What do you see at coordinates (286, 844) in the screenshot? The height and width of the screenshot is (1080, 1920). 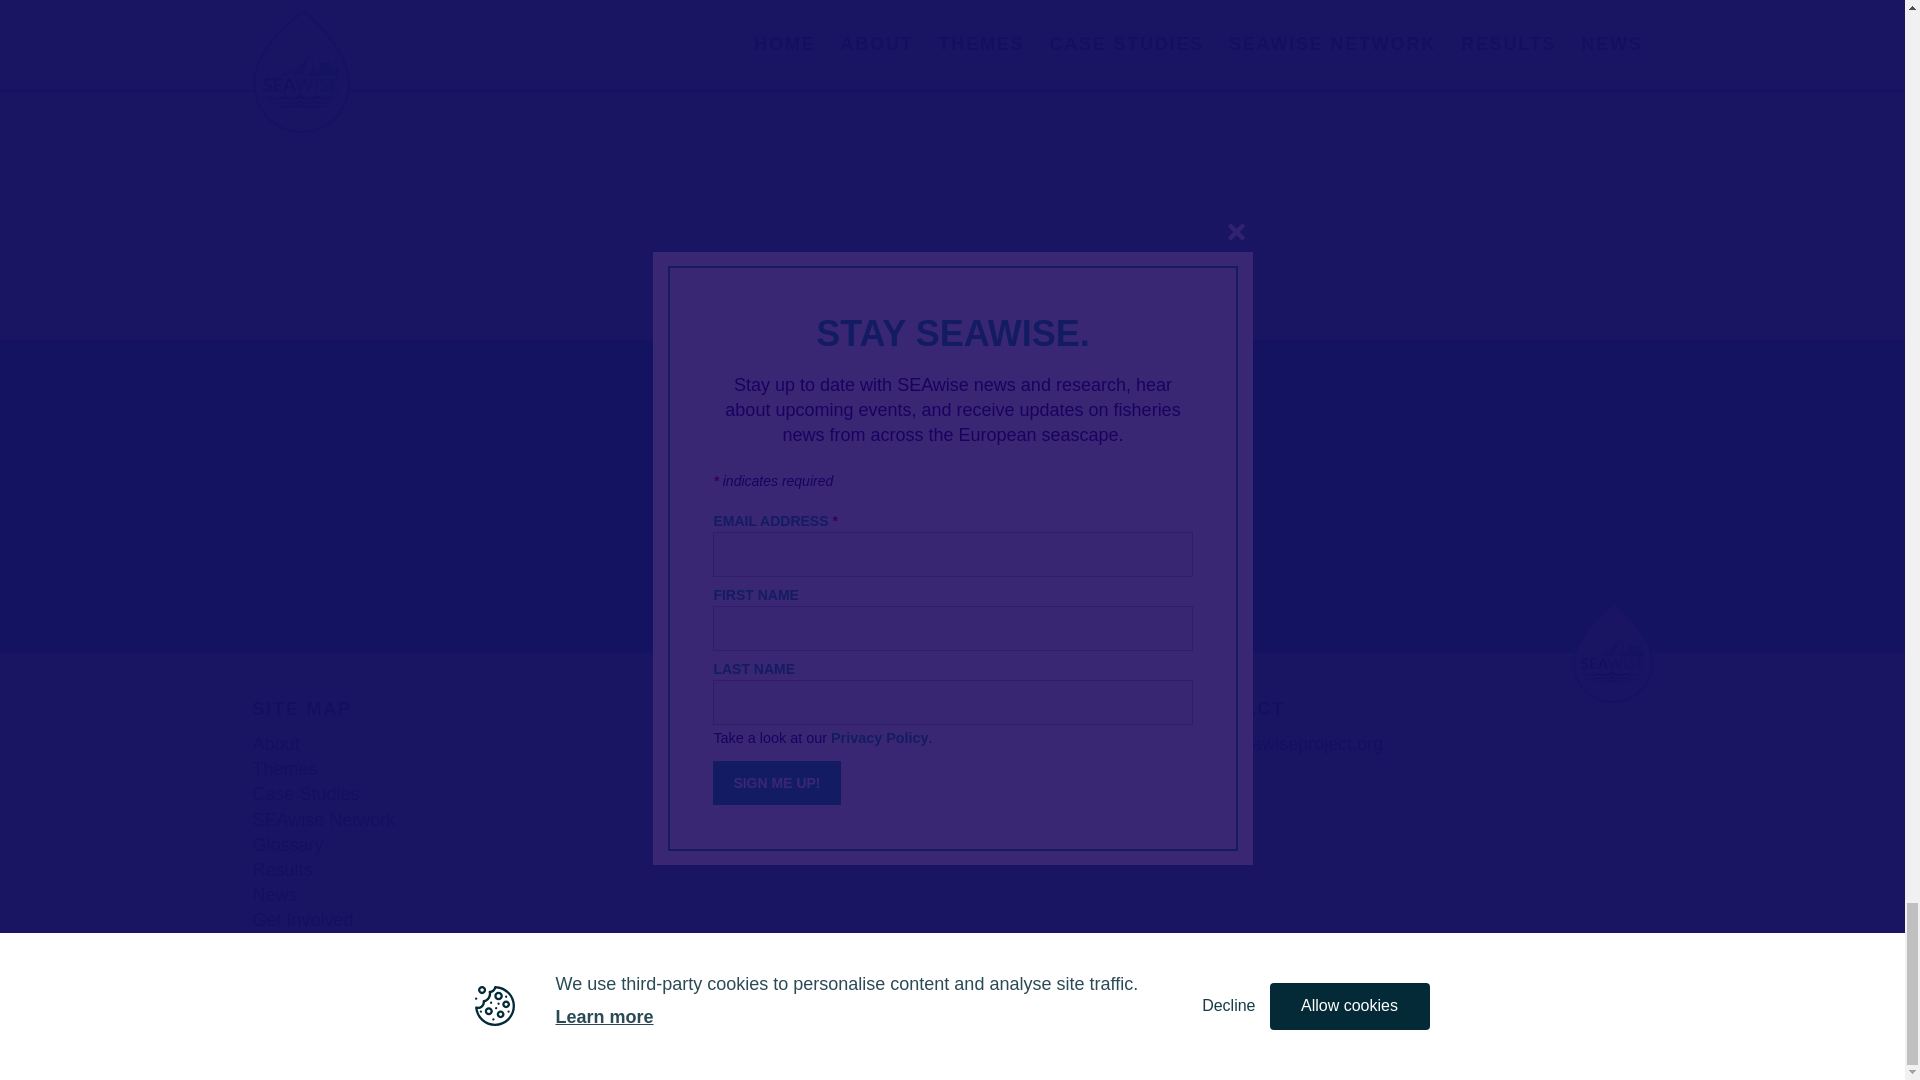 I see `Glossary` at bounding box center [286, 844].